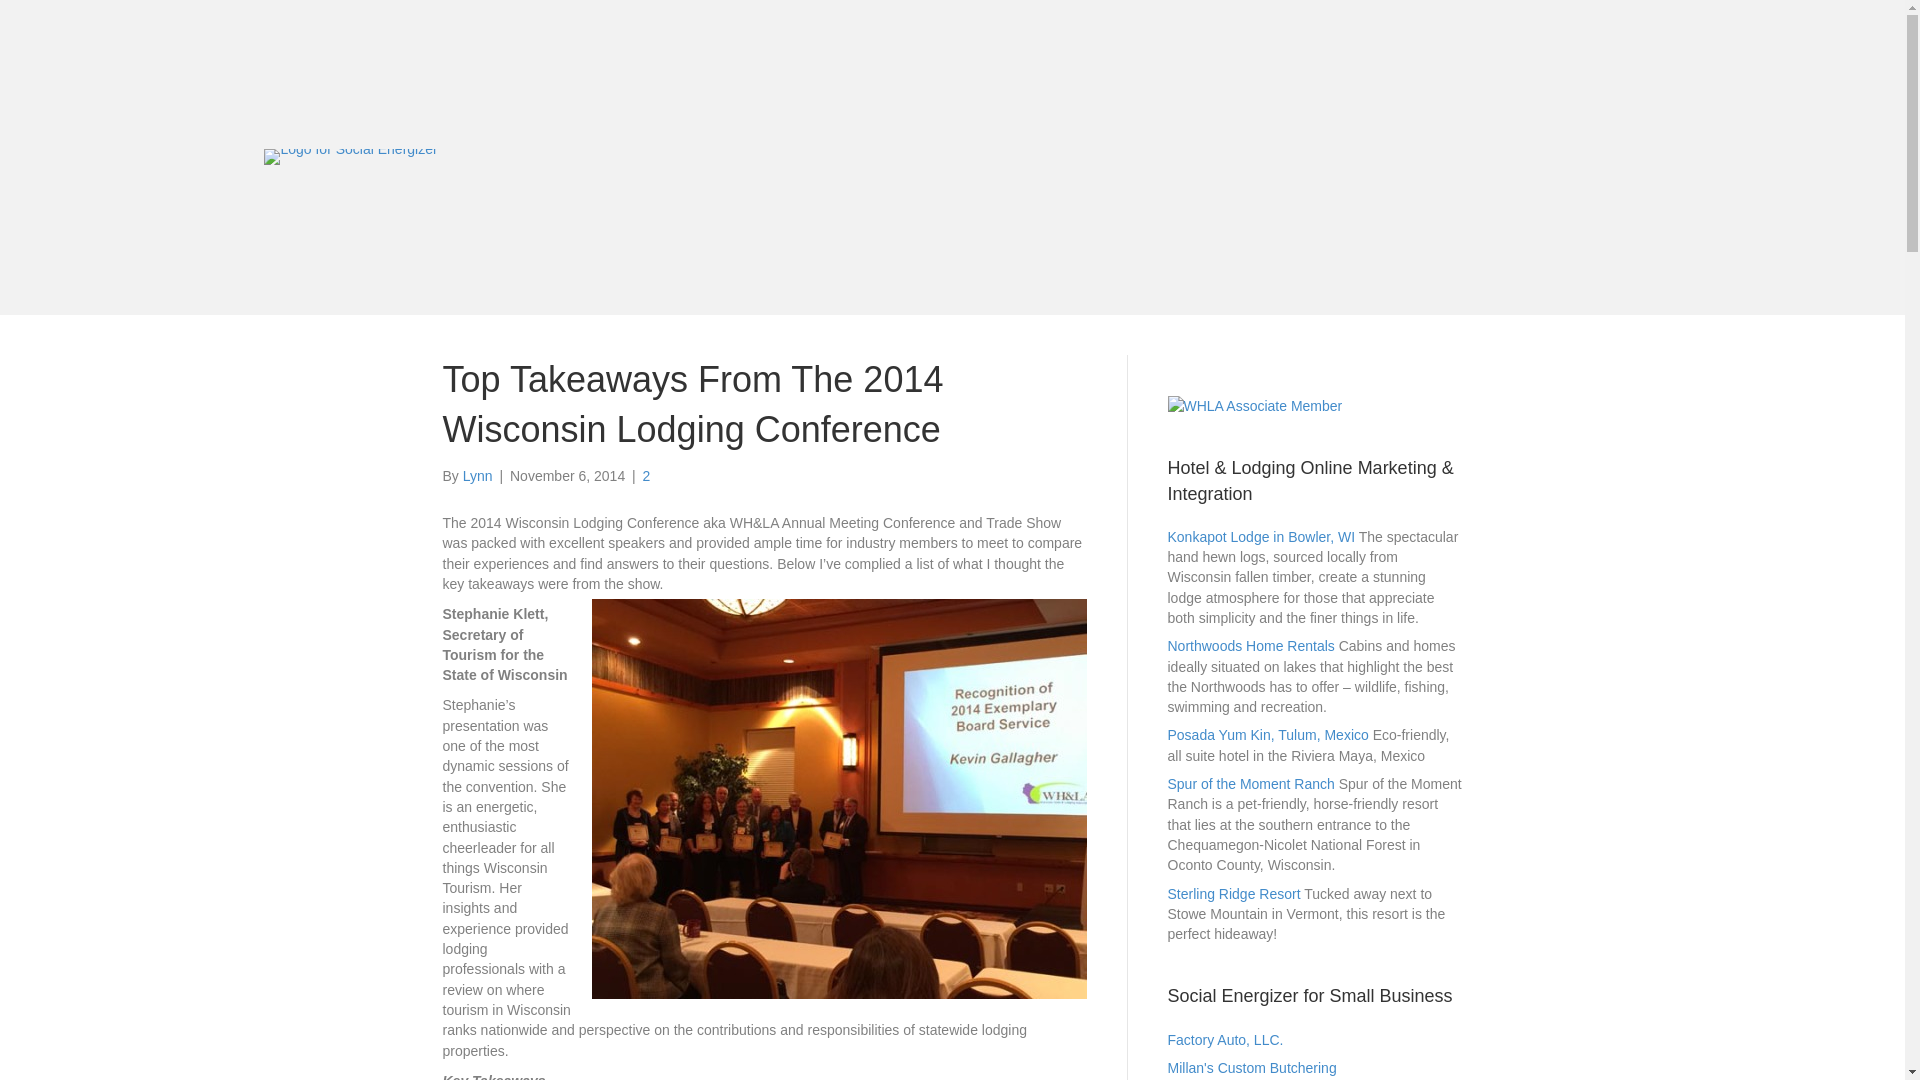  Describe the element at coordinates (1268, 734) in the screenshot. I see `Eco-friendly, all suite hotel in the Riviera Maya, Mexico` at that location.